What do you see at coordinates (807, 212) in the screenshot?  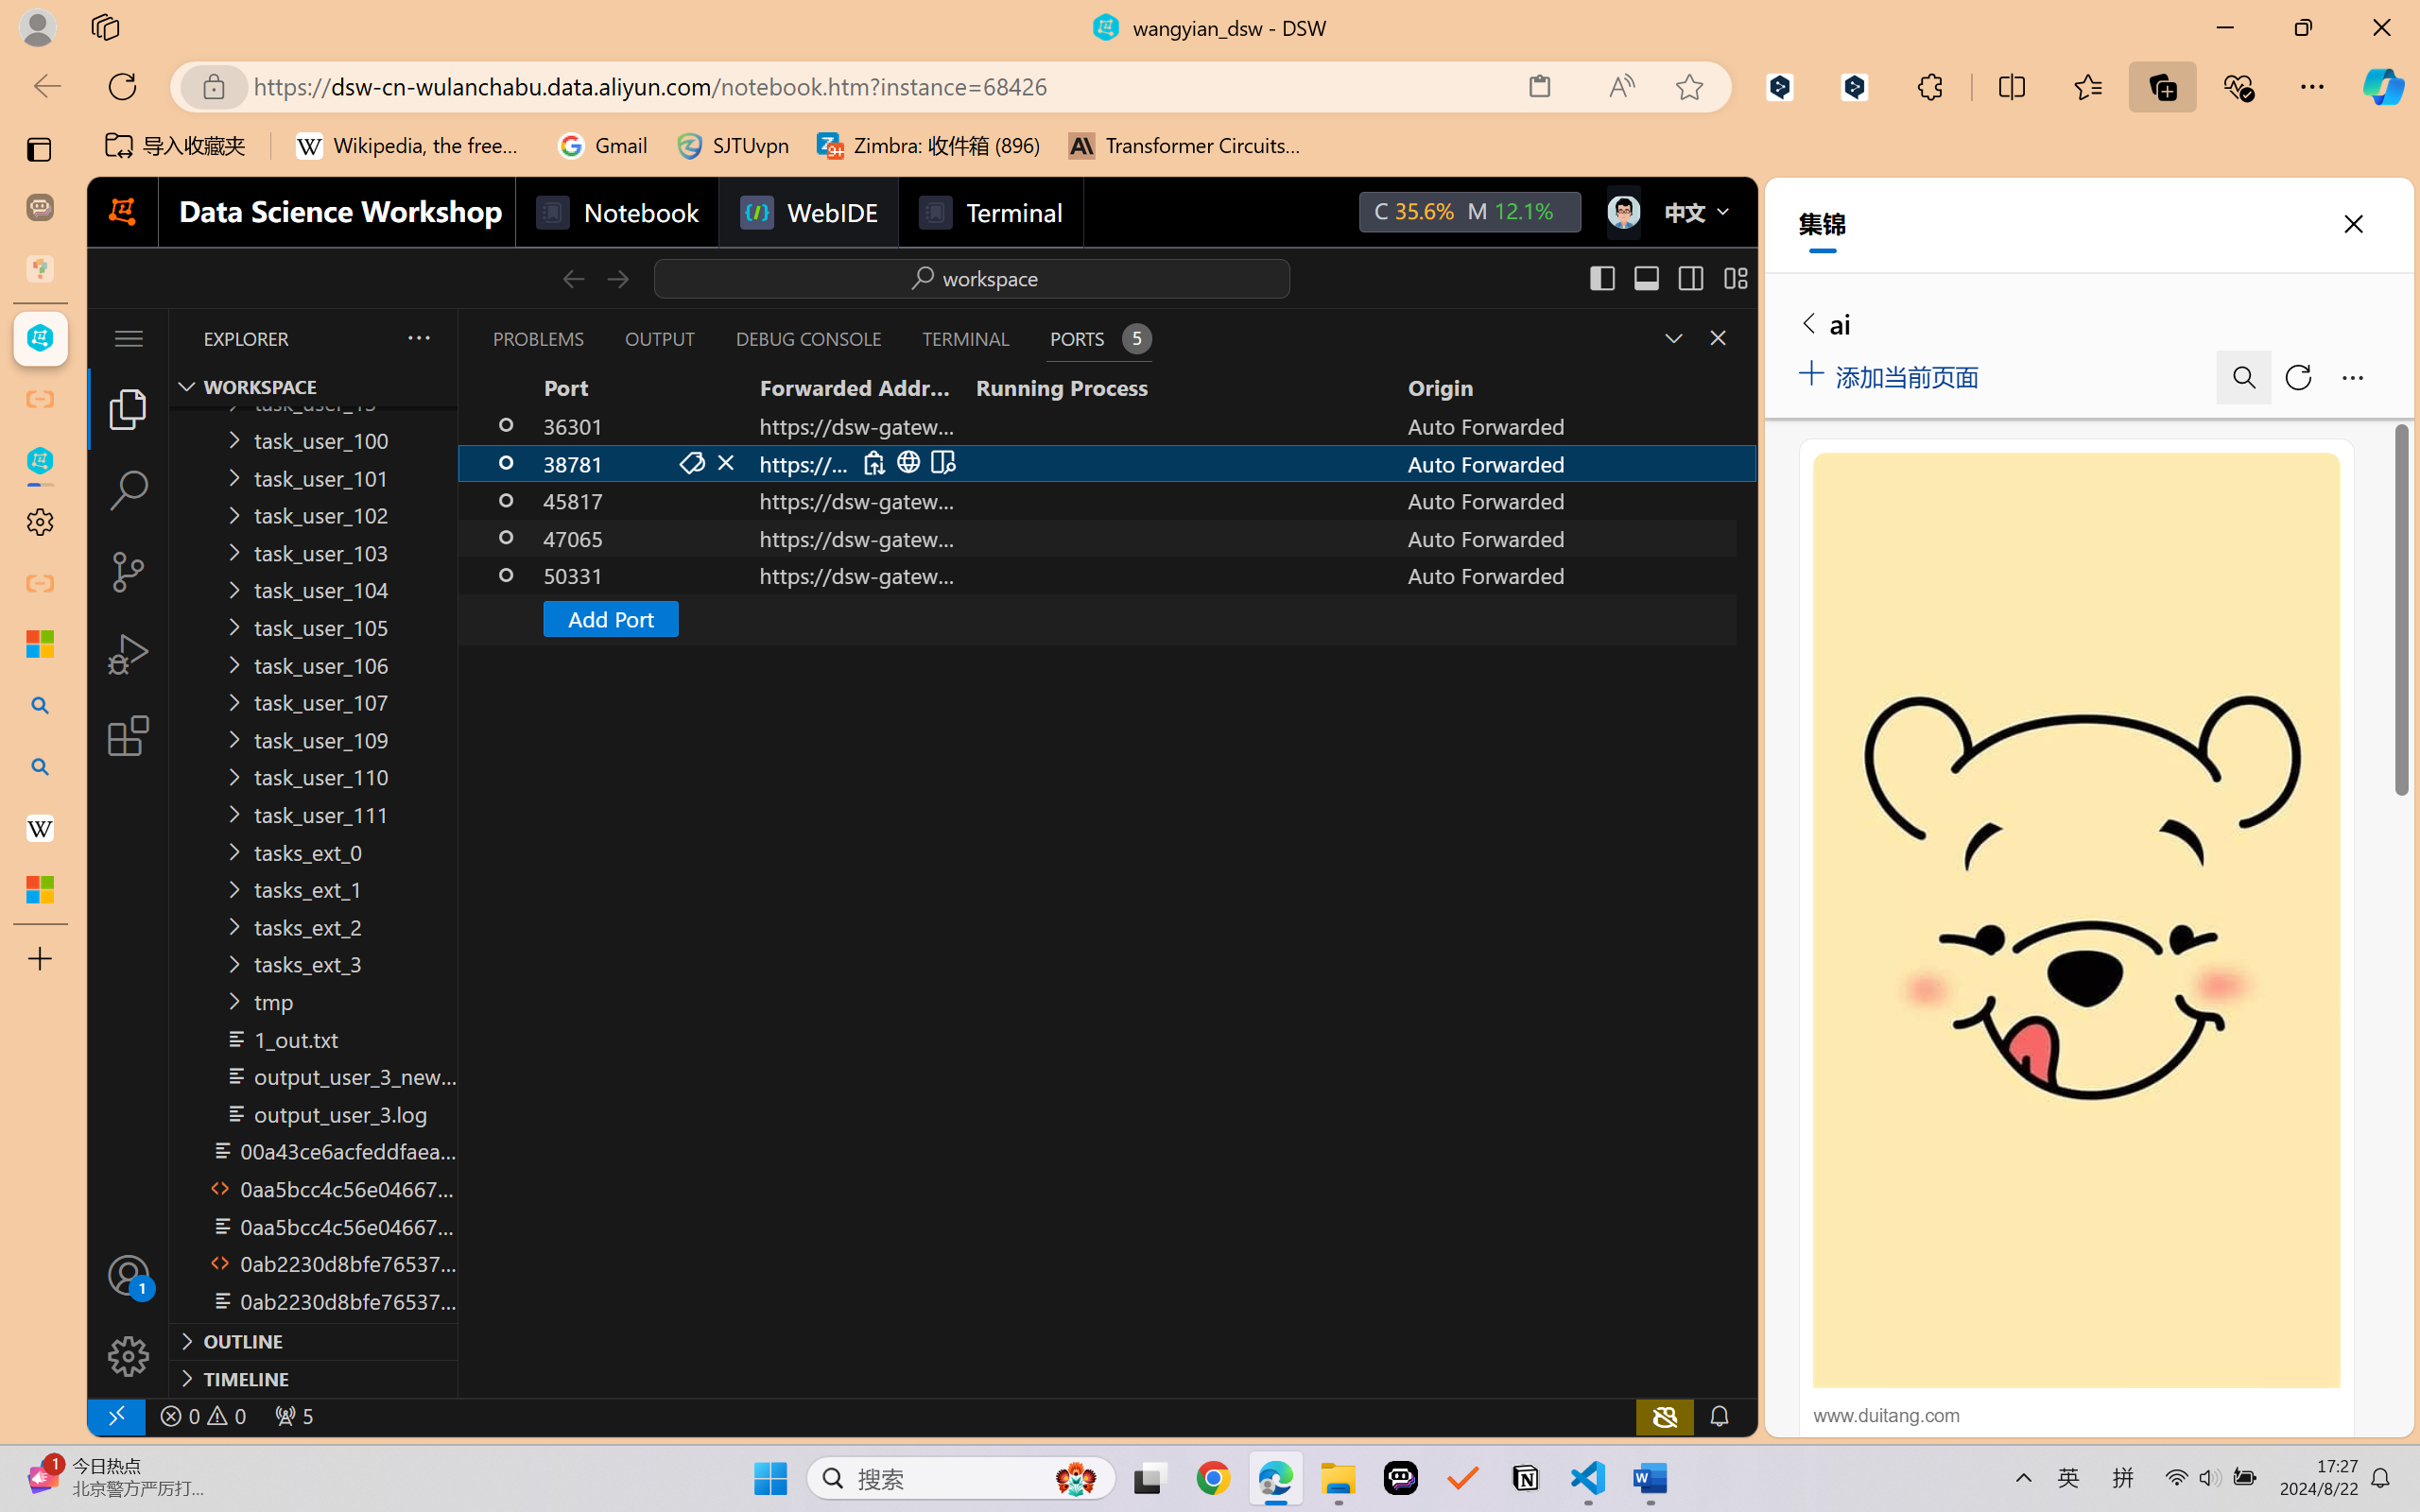 I see `WebIDE` at bounding box center [807, 212].